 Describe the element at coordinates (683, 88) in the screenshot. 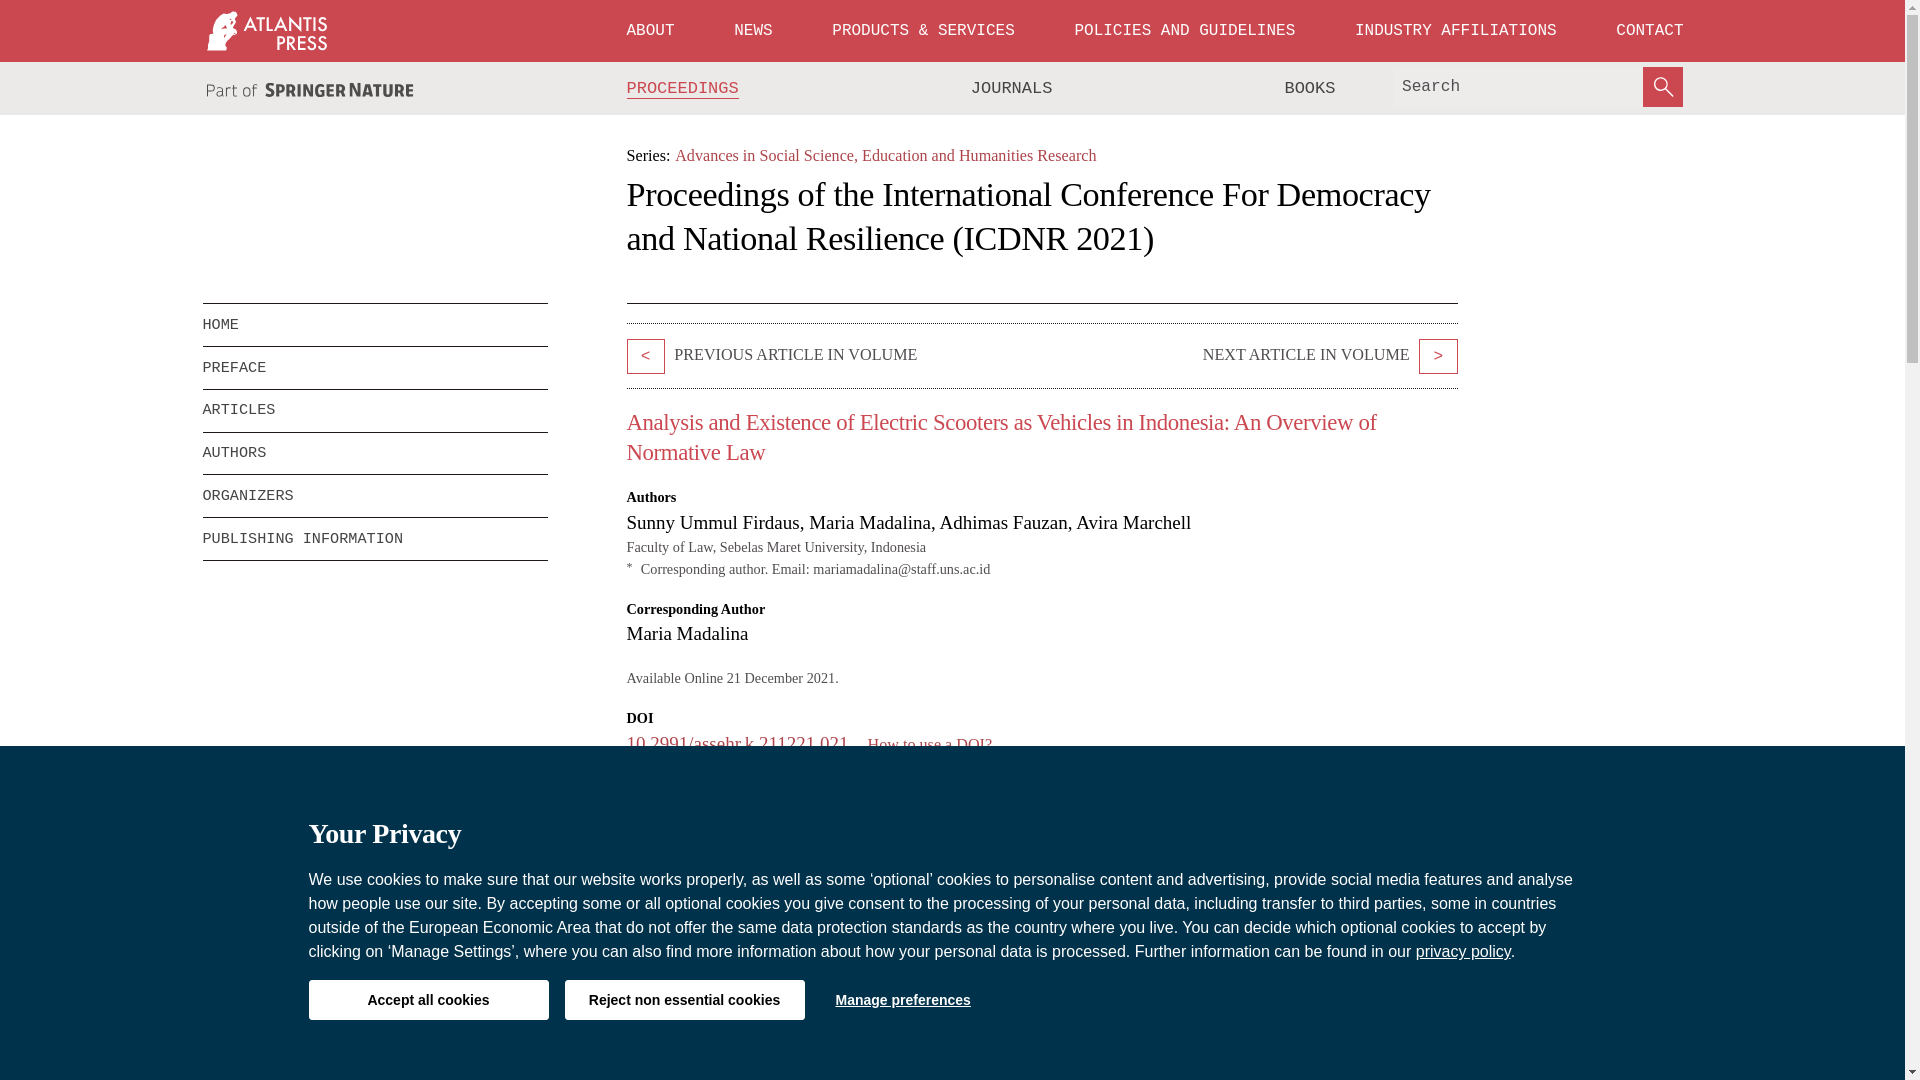

I see `PROCEEDINGS` at that location.